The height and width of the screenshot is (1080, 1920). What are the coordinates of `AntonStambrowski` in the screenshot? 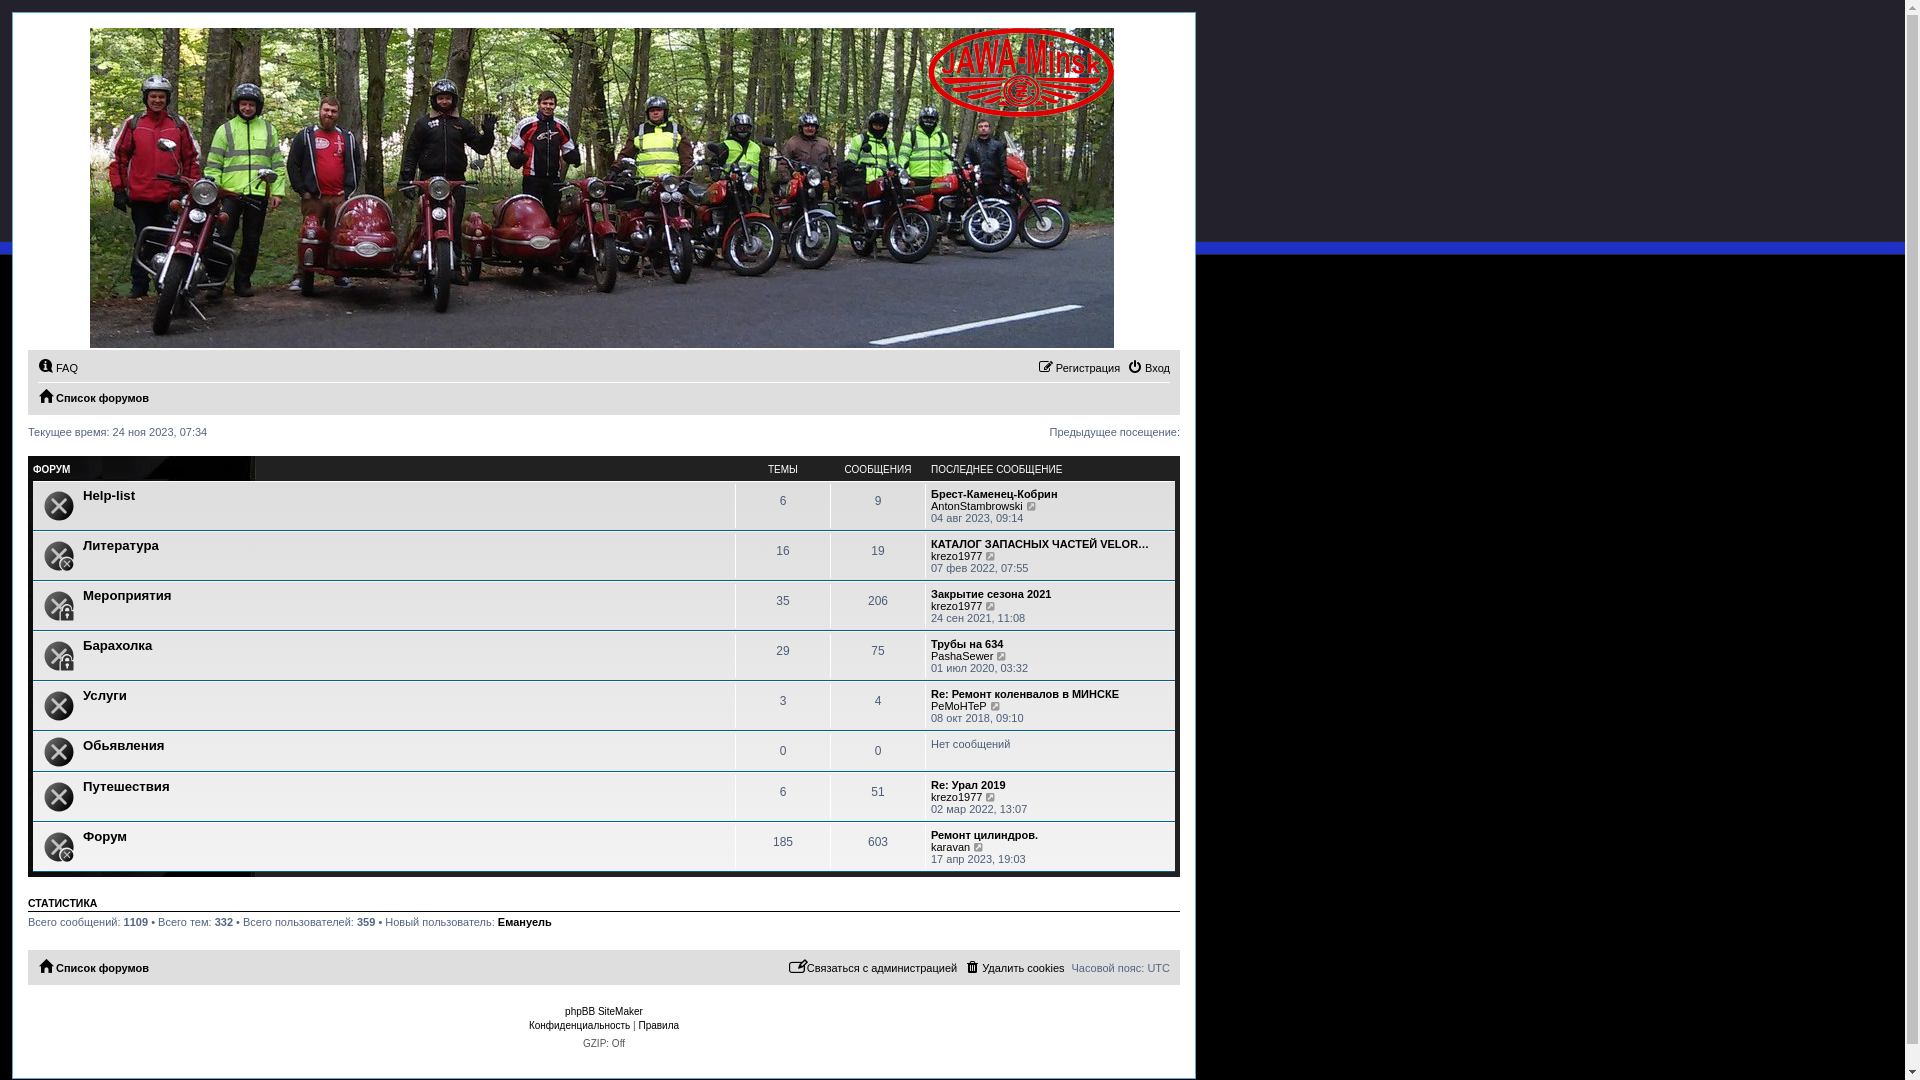 It's located at (977, 506).